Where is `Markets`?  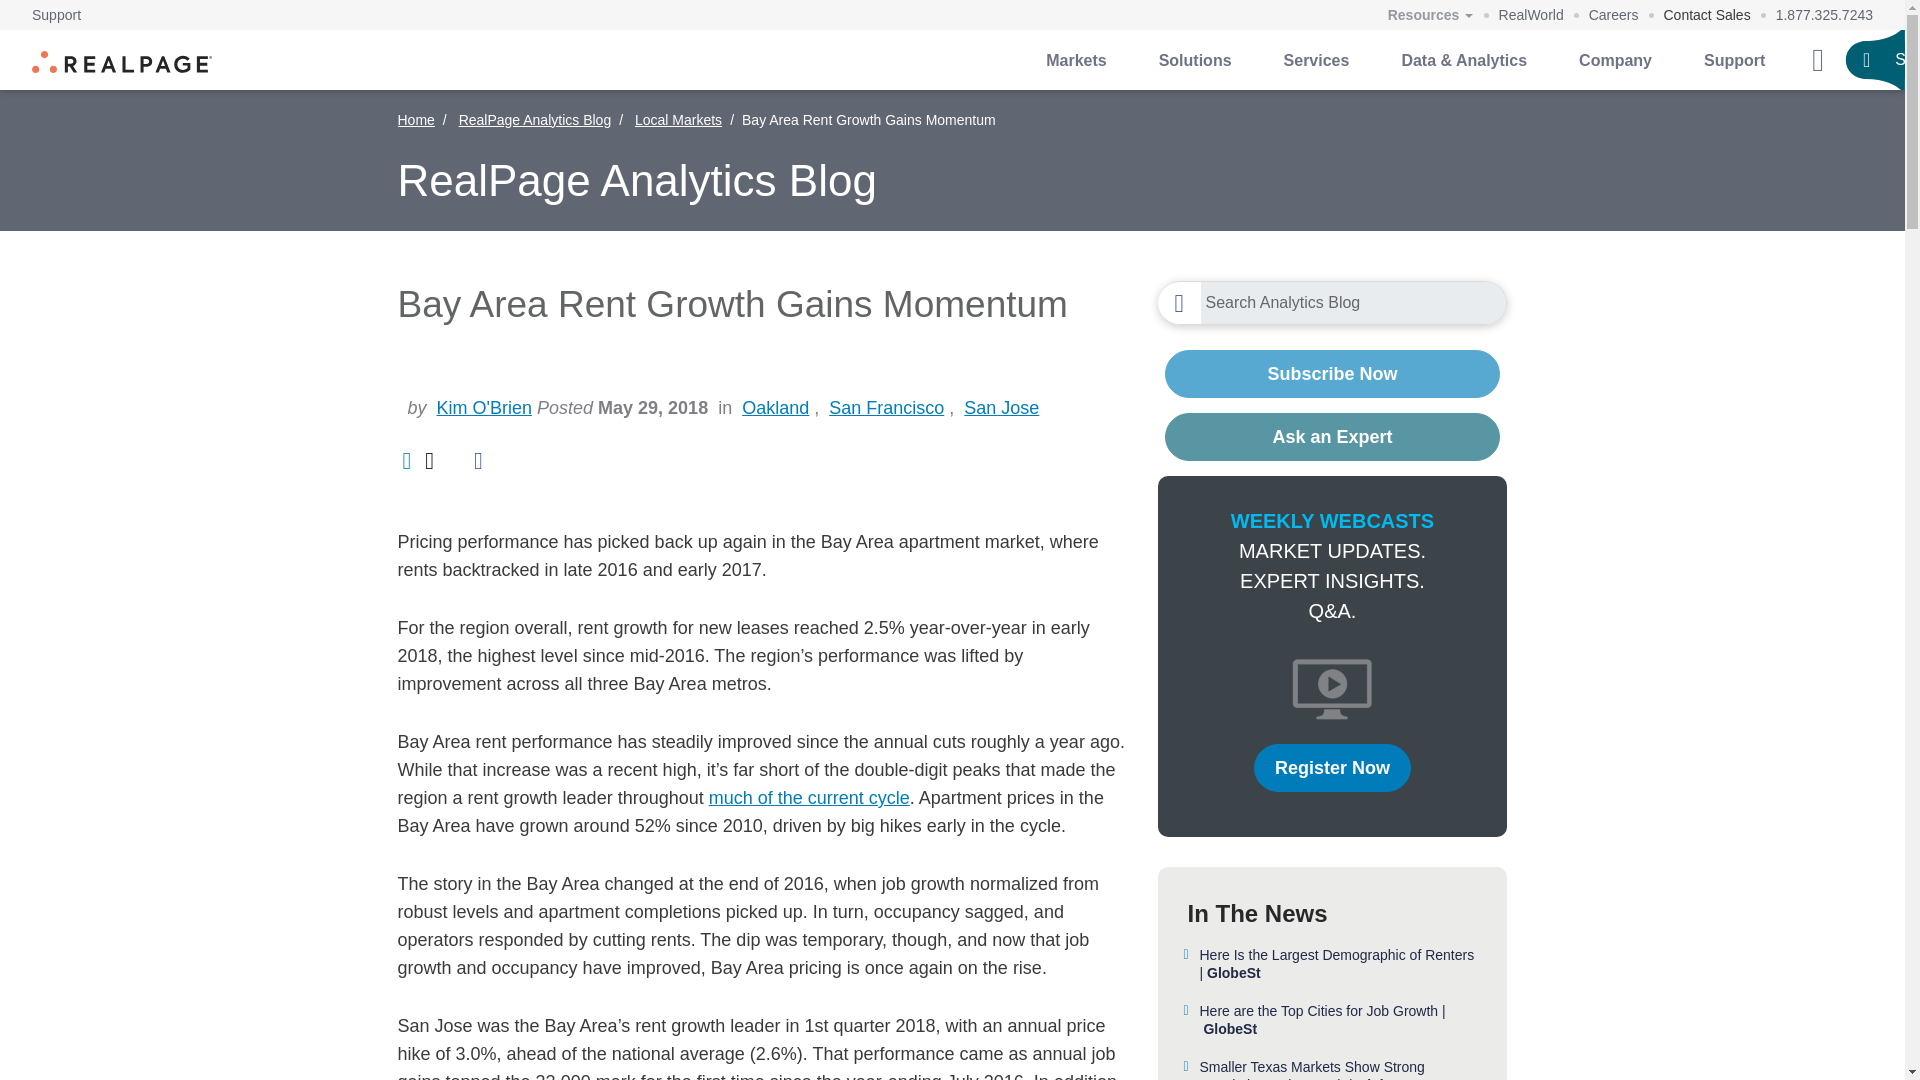 Markets is located at coordinates (1076, 60).